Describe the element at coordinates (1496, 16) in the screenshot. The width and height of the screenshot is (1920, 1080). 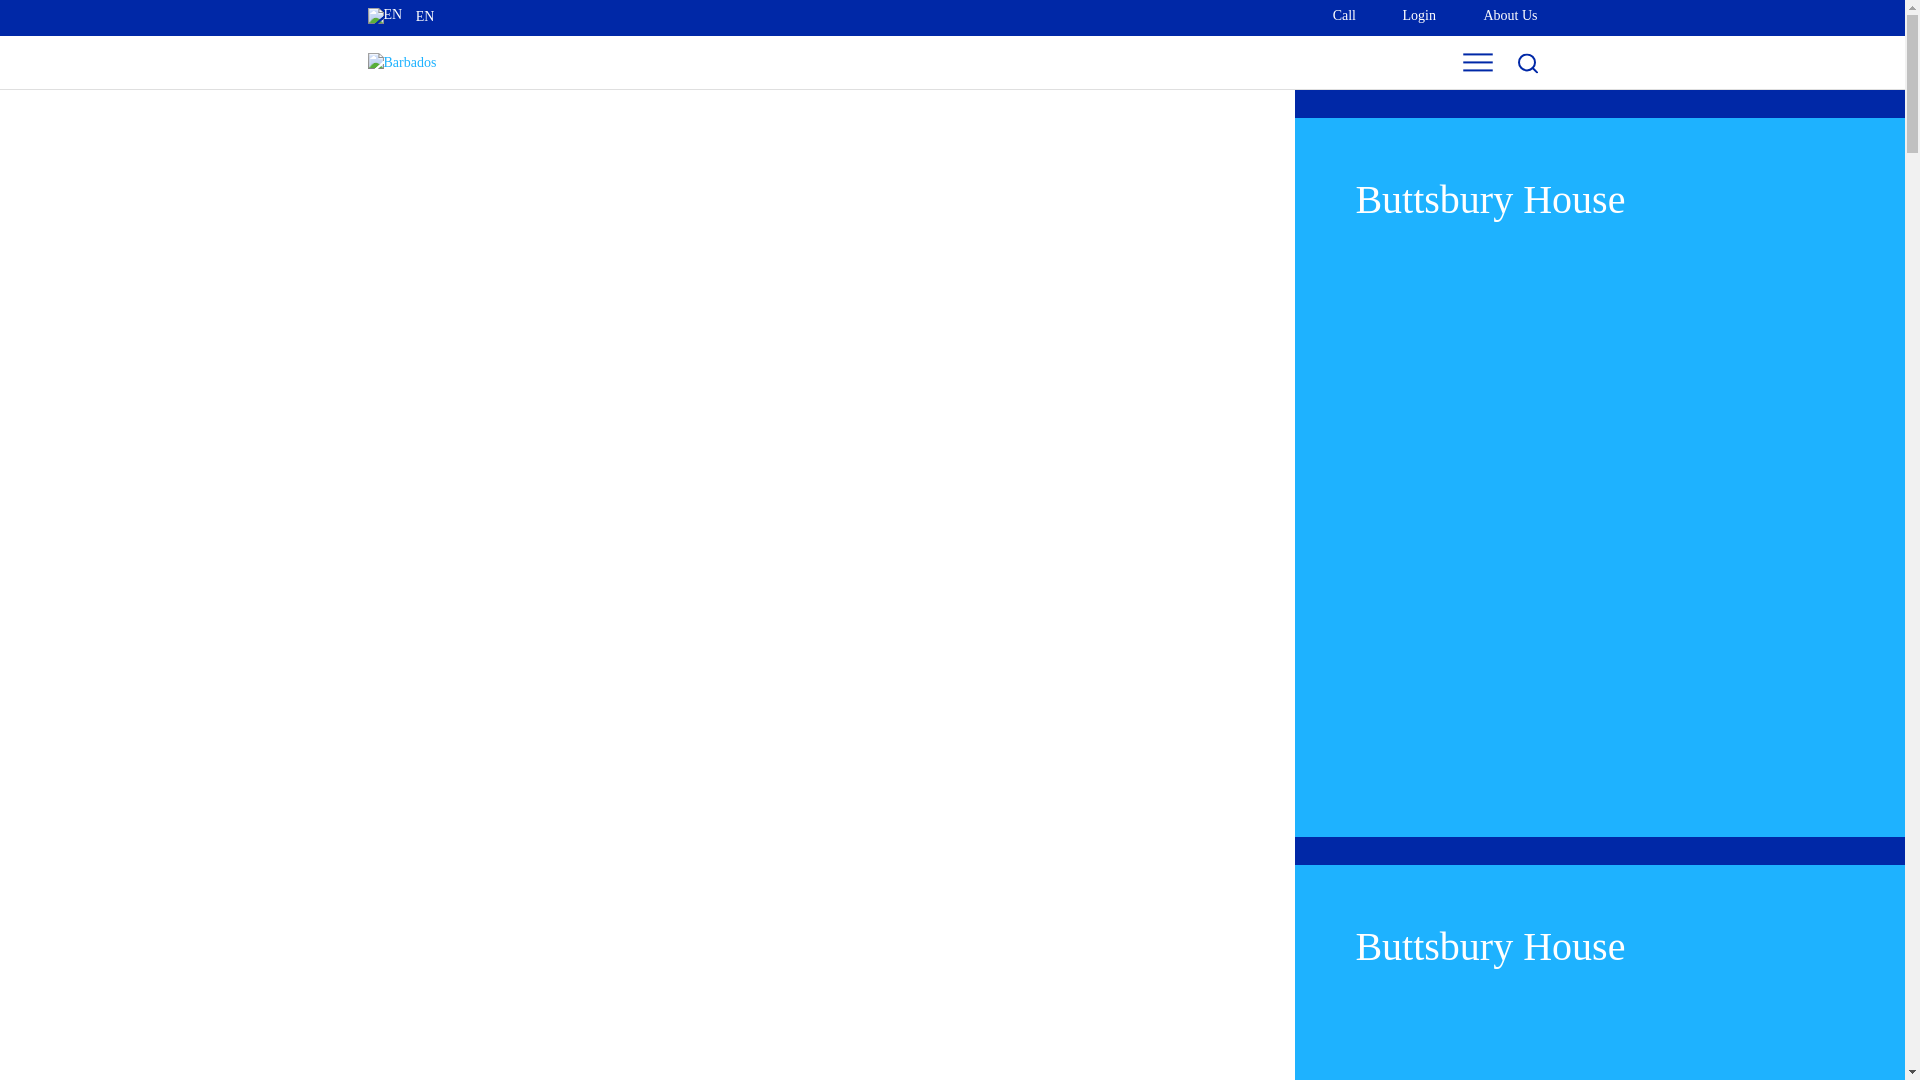
I see `About Us` at that location.